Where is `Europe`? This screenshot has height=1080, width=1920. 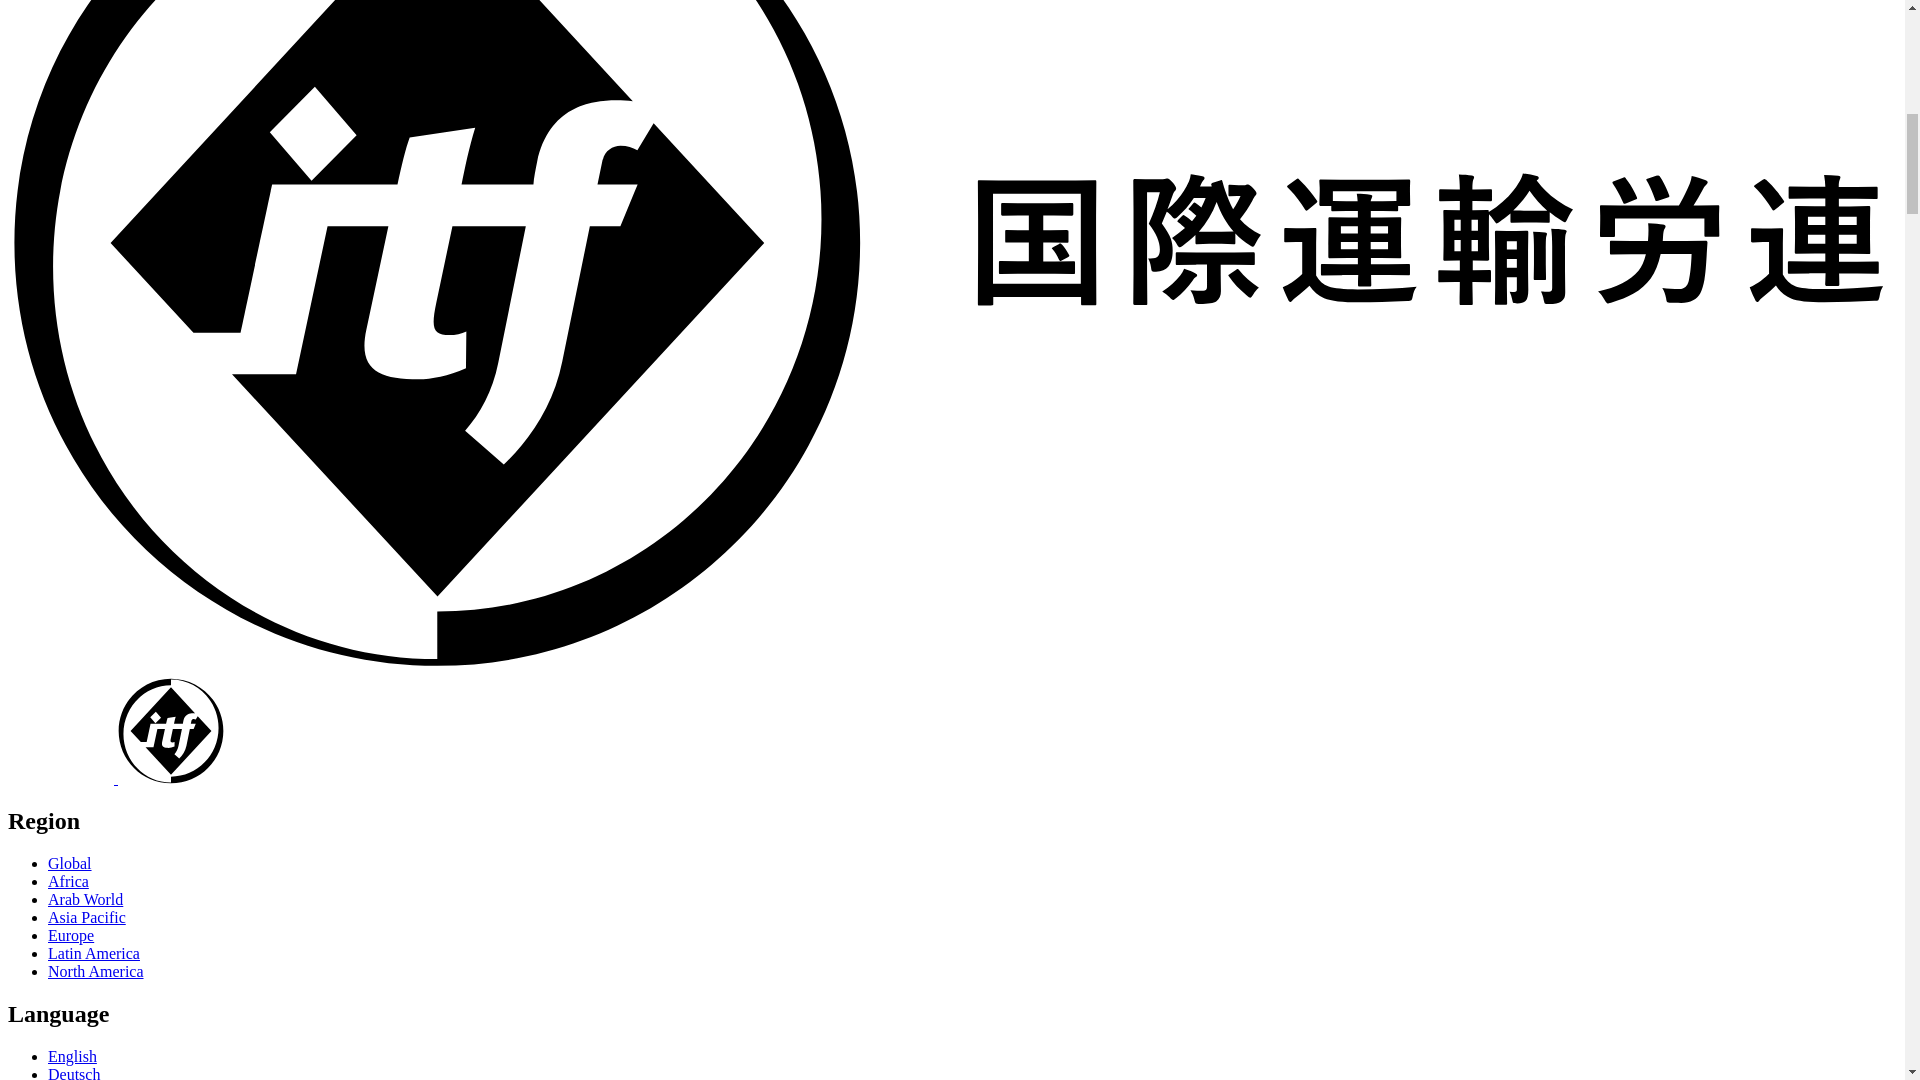
Europe is located at coordinates (71, 934).